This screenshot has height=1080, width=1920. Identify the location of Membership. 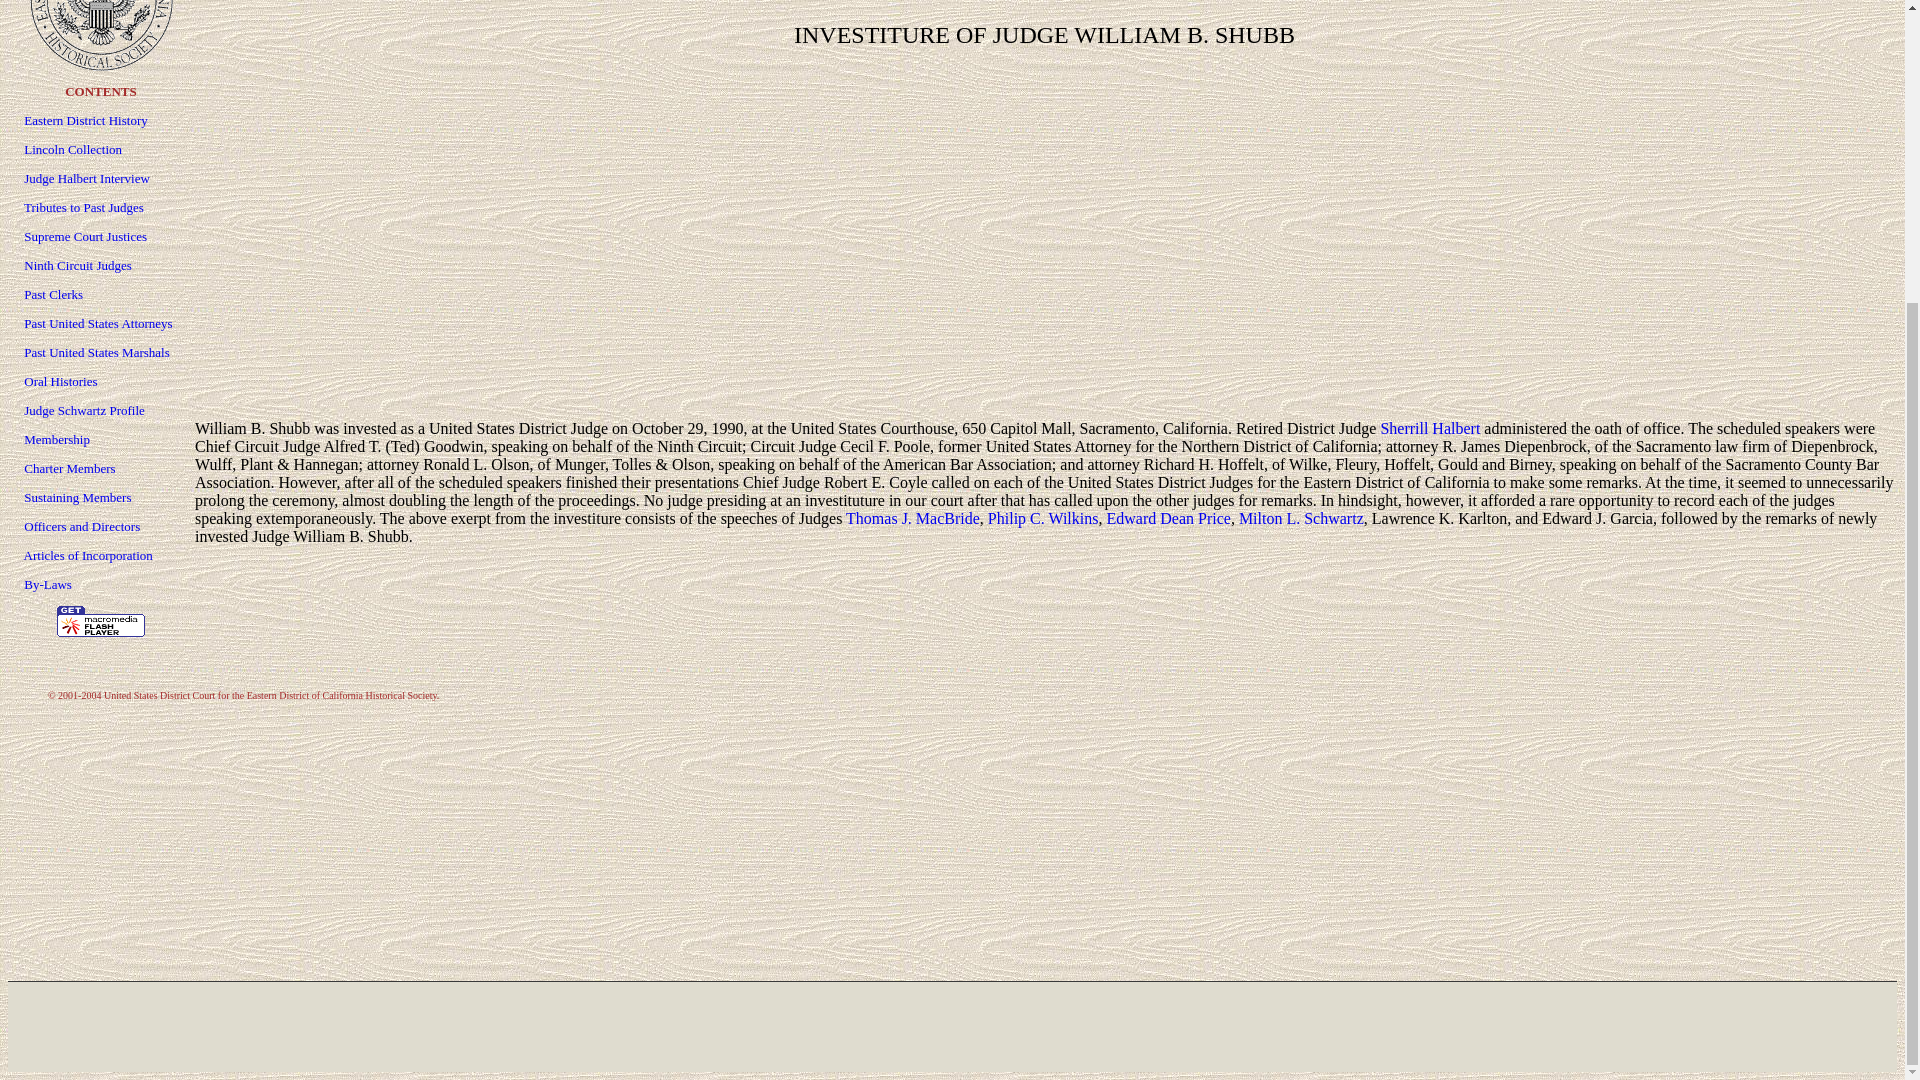
(56, 440).